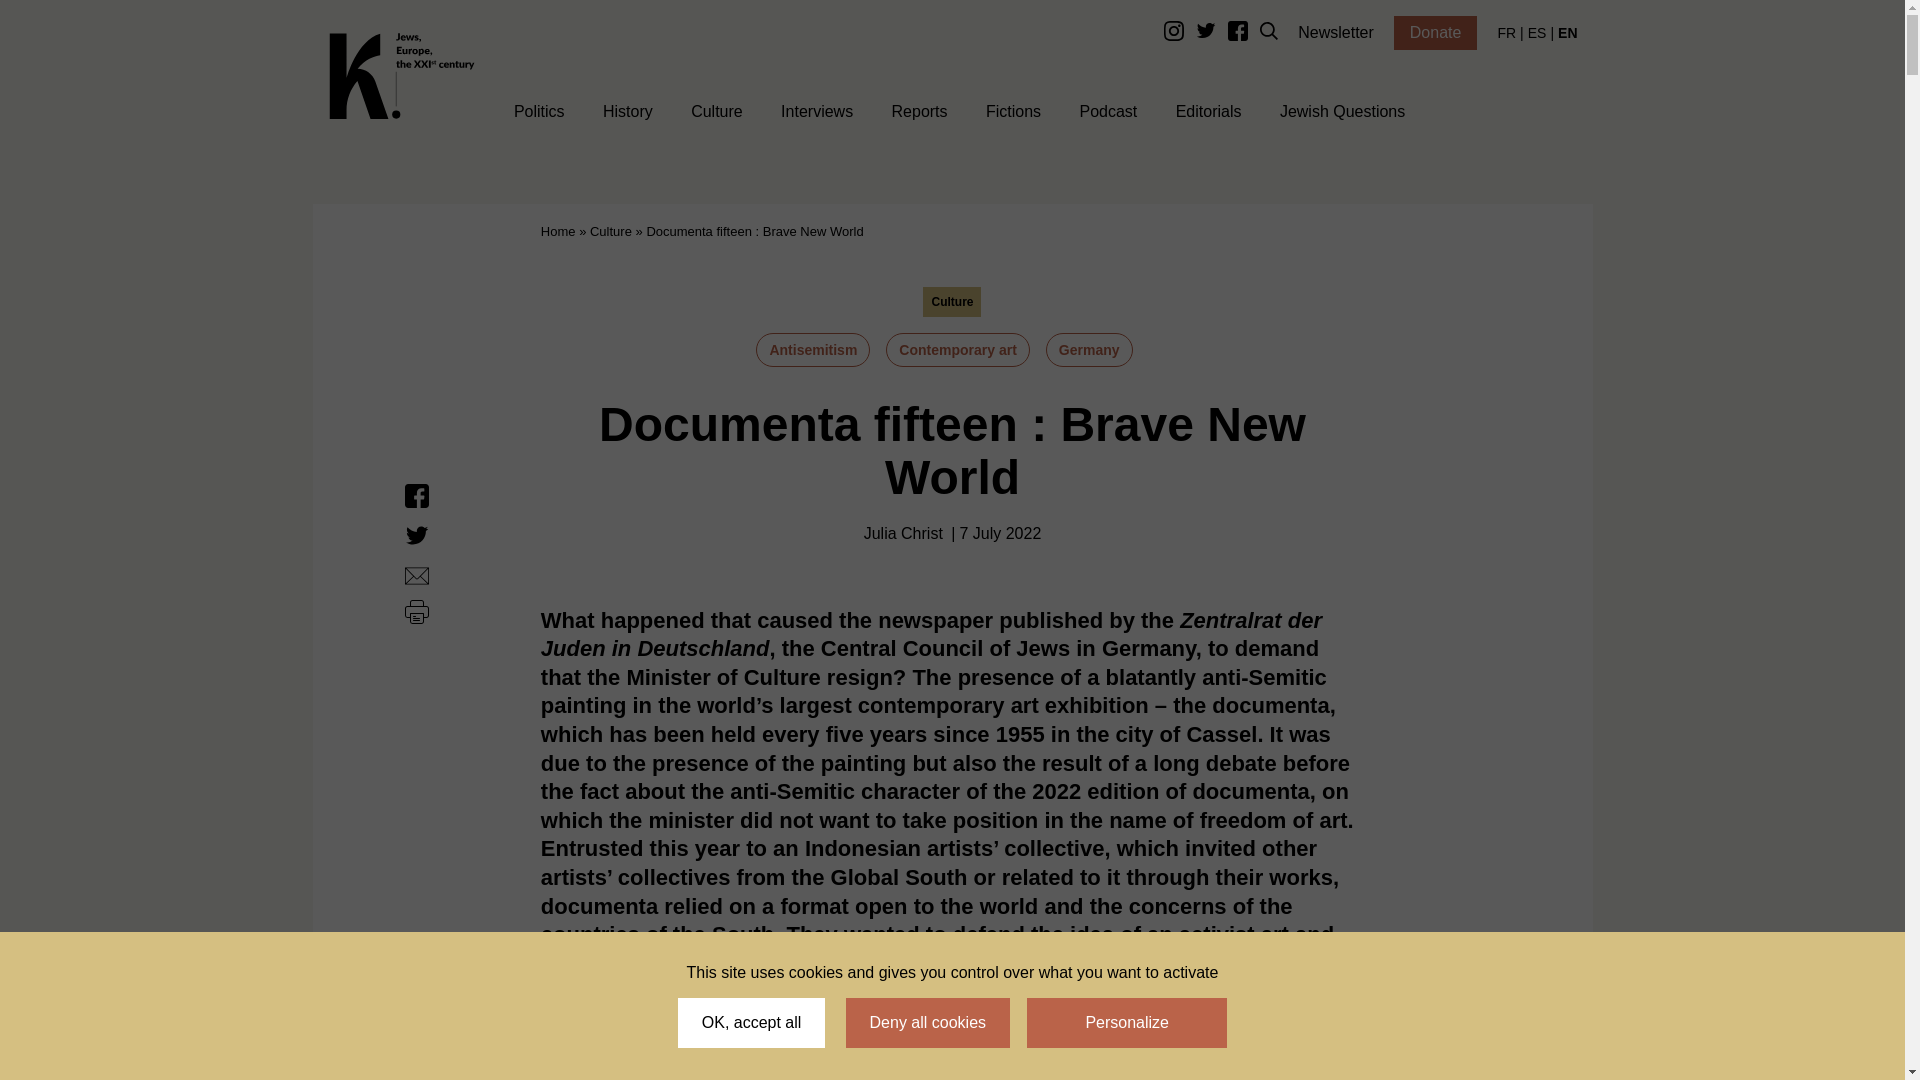 This screenshot has width=1920, height=1080. What do you see at coordinates (1238, 36) in the screenshot?
I see `facebook` at bounding box center [1238, 36].